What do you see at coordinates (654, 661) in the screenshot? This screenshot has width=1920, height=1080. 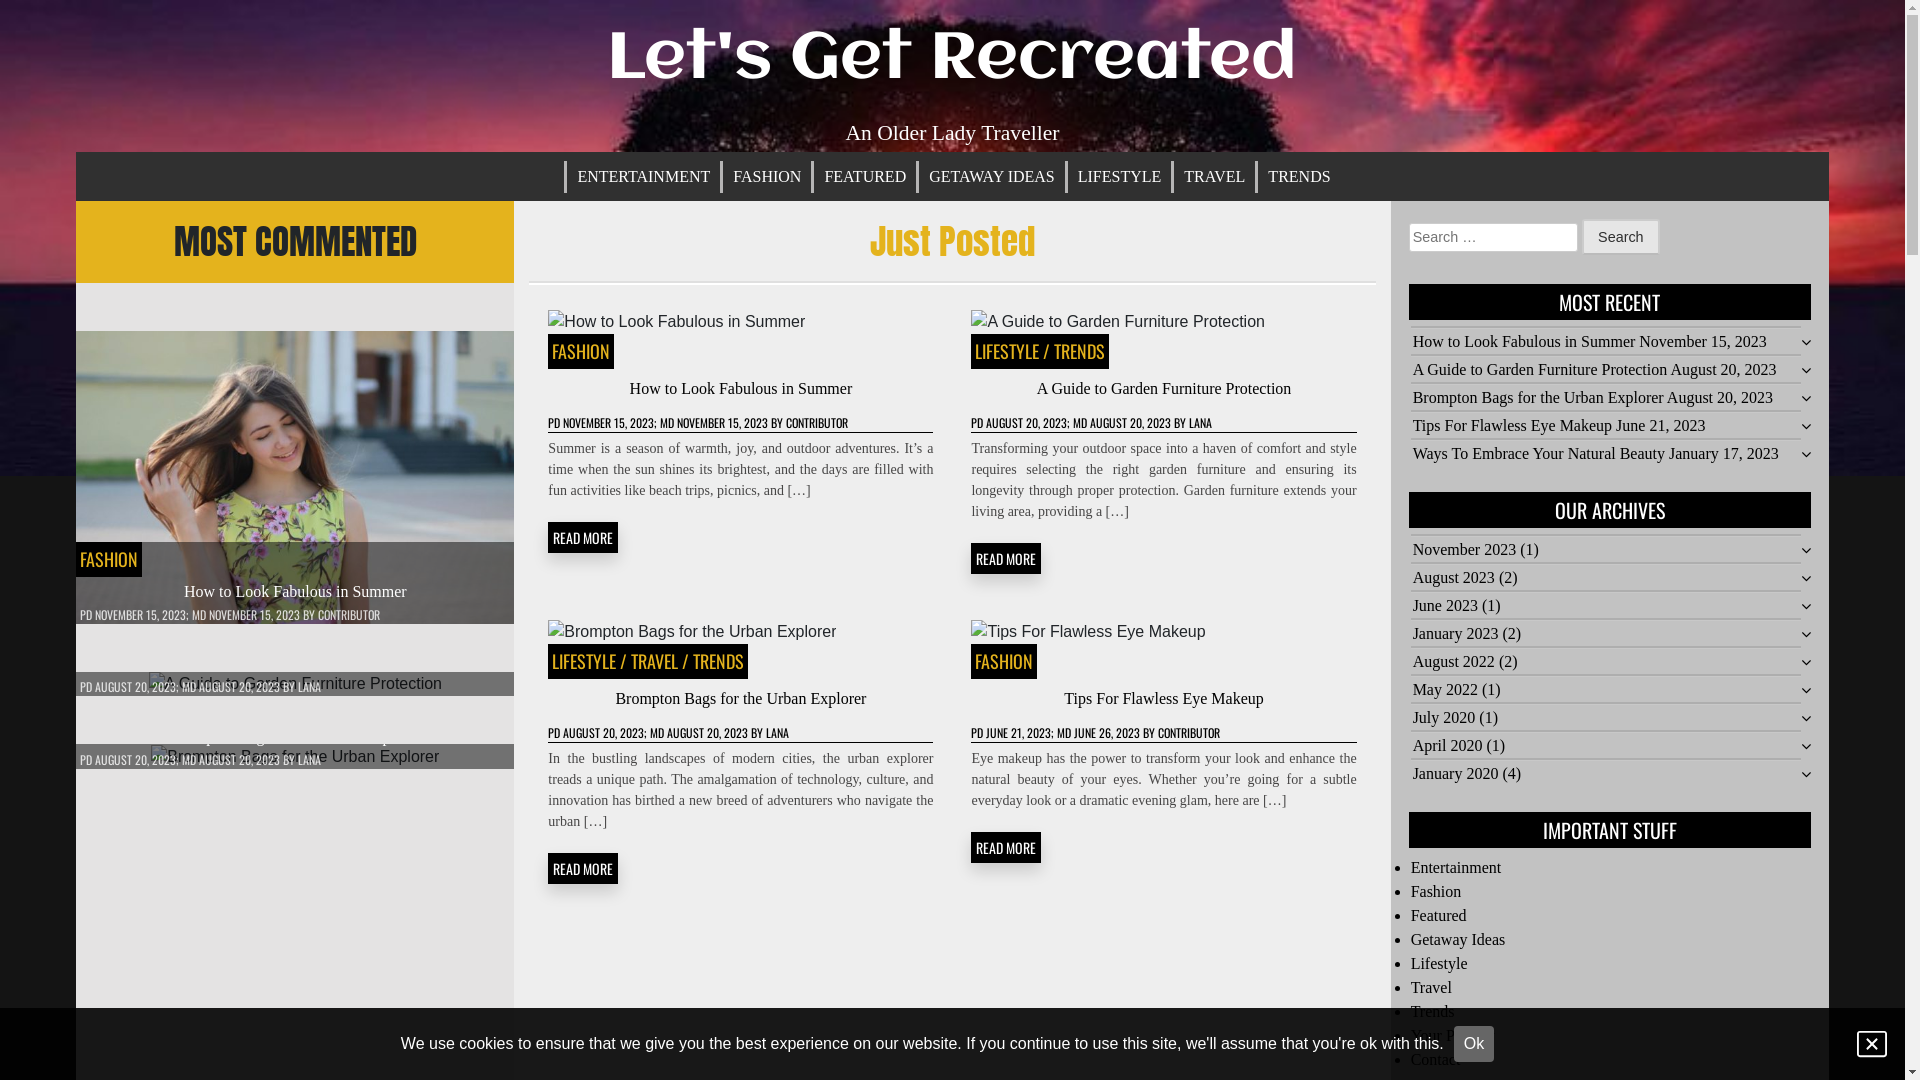 I see `TRAVEL` at bounding box center [654, 661].